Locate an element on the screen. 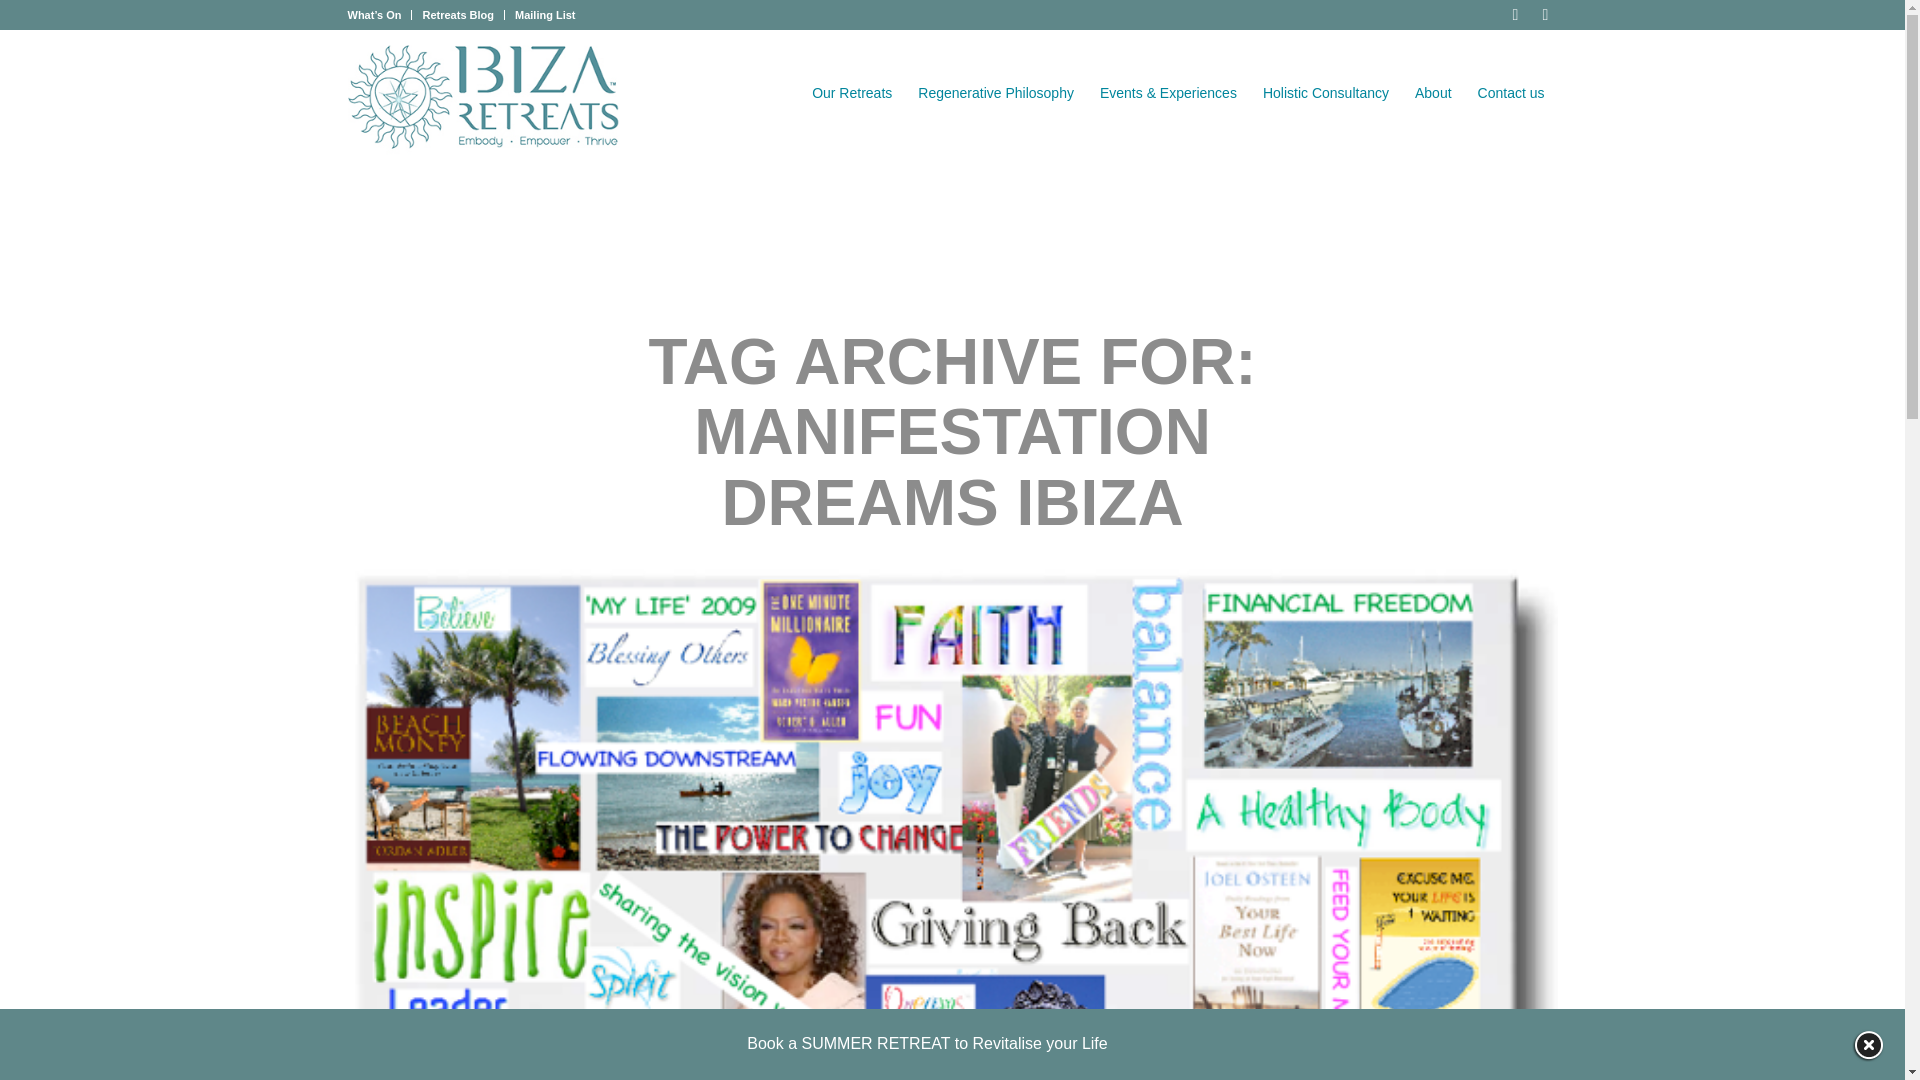 This screenshot has height=1080, width=1920. Mailing List is located at coordinates (545, 15).